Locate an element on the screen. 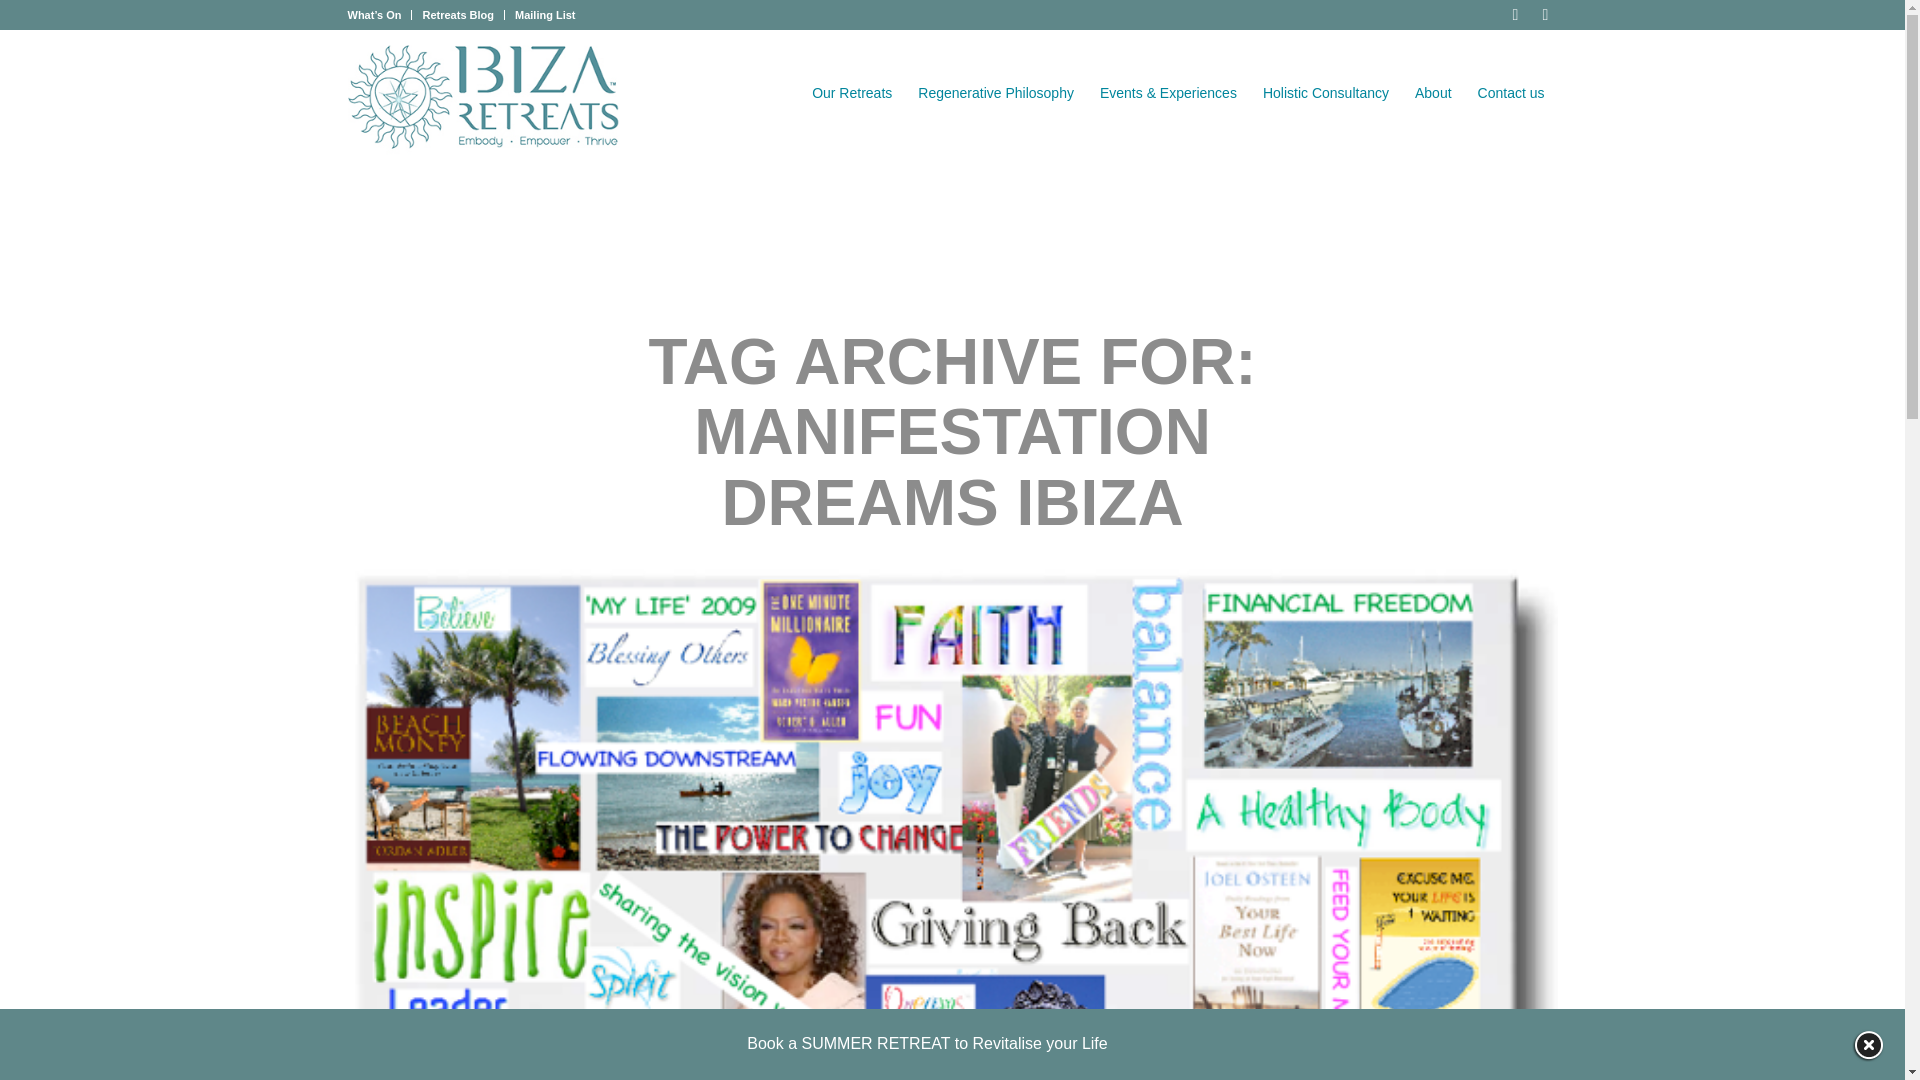 This screenshot has height=1080, width=1920. Mailing List is located at coordinates (545, 15).